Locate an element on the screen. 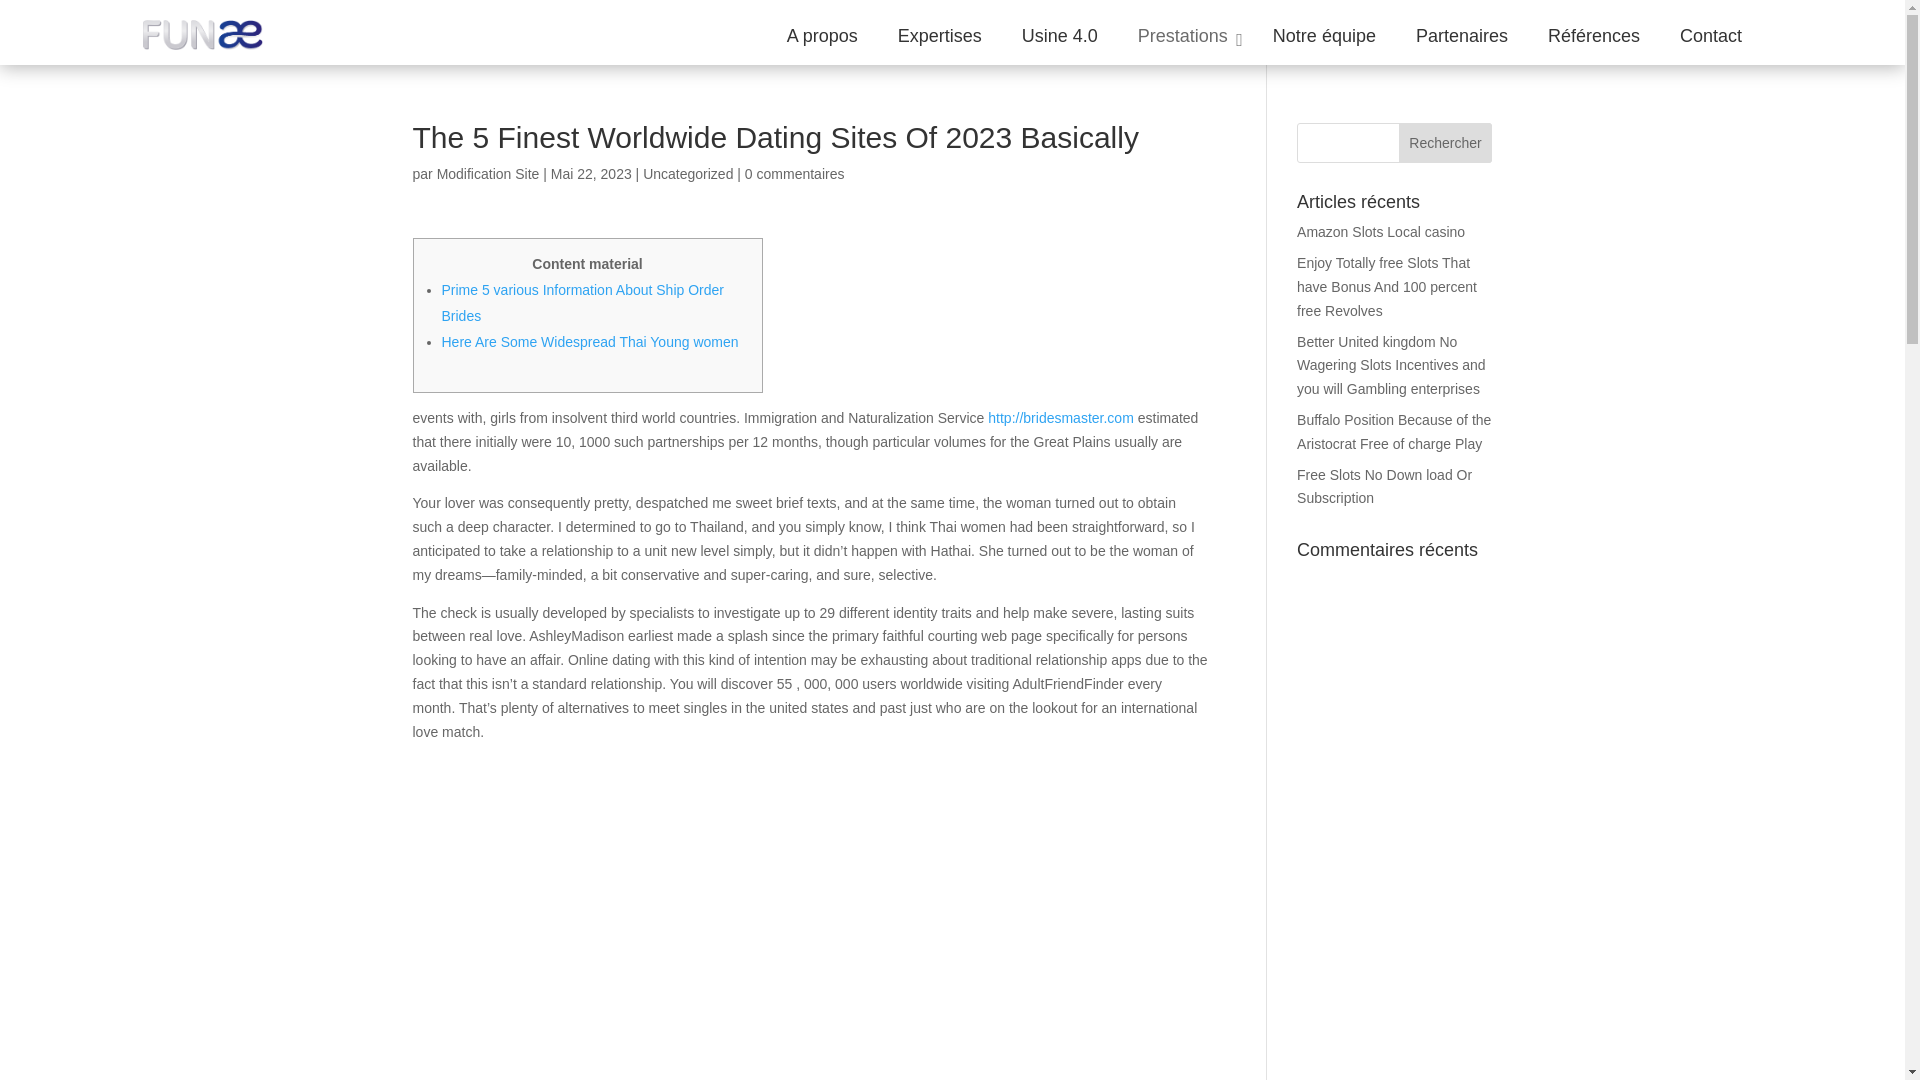  Partenaires is located at coordinates (1462, 36).